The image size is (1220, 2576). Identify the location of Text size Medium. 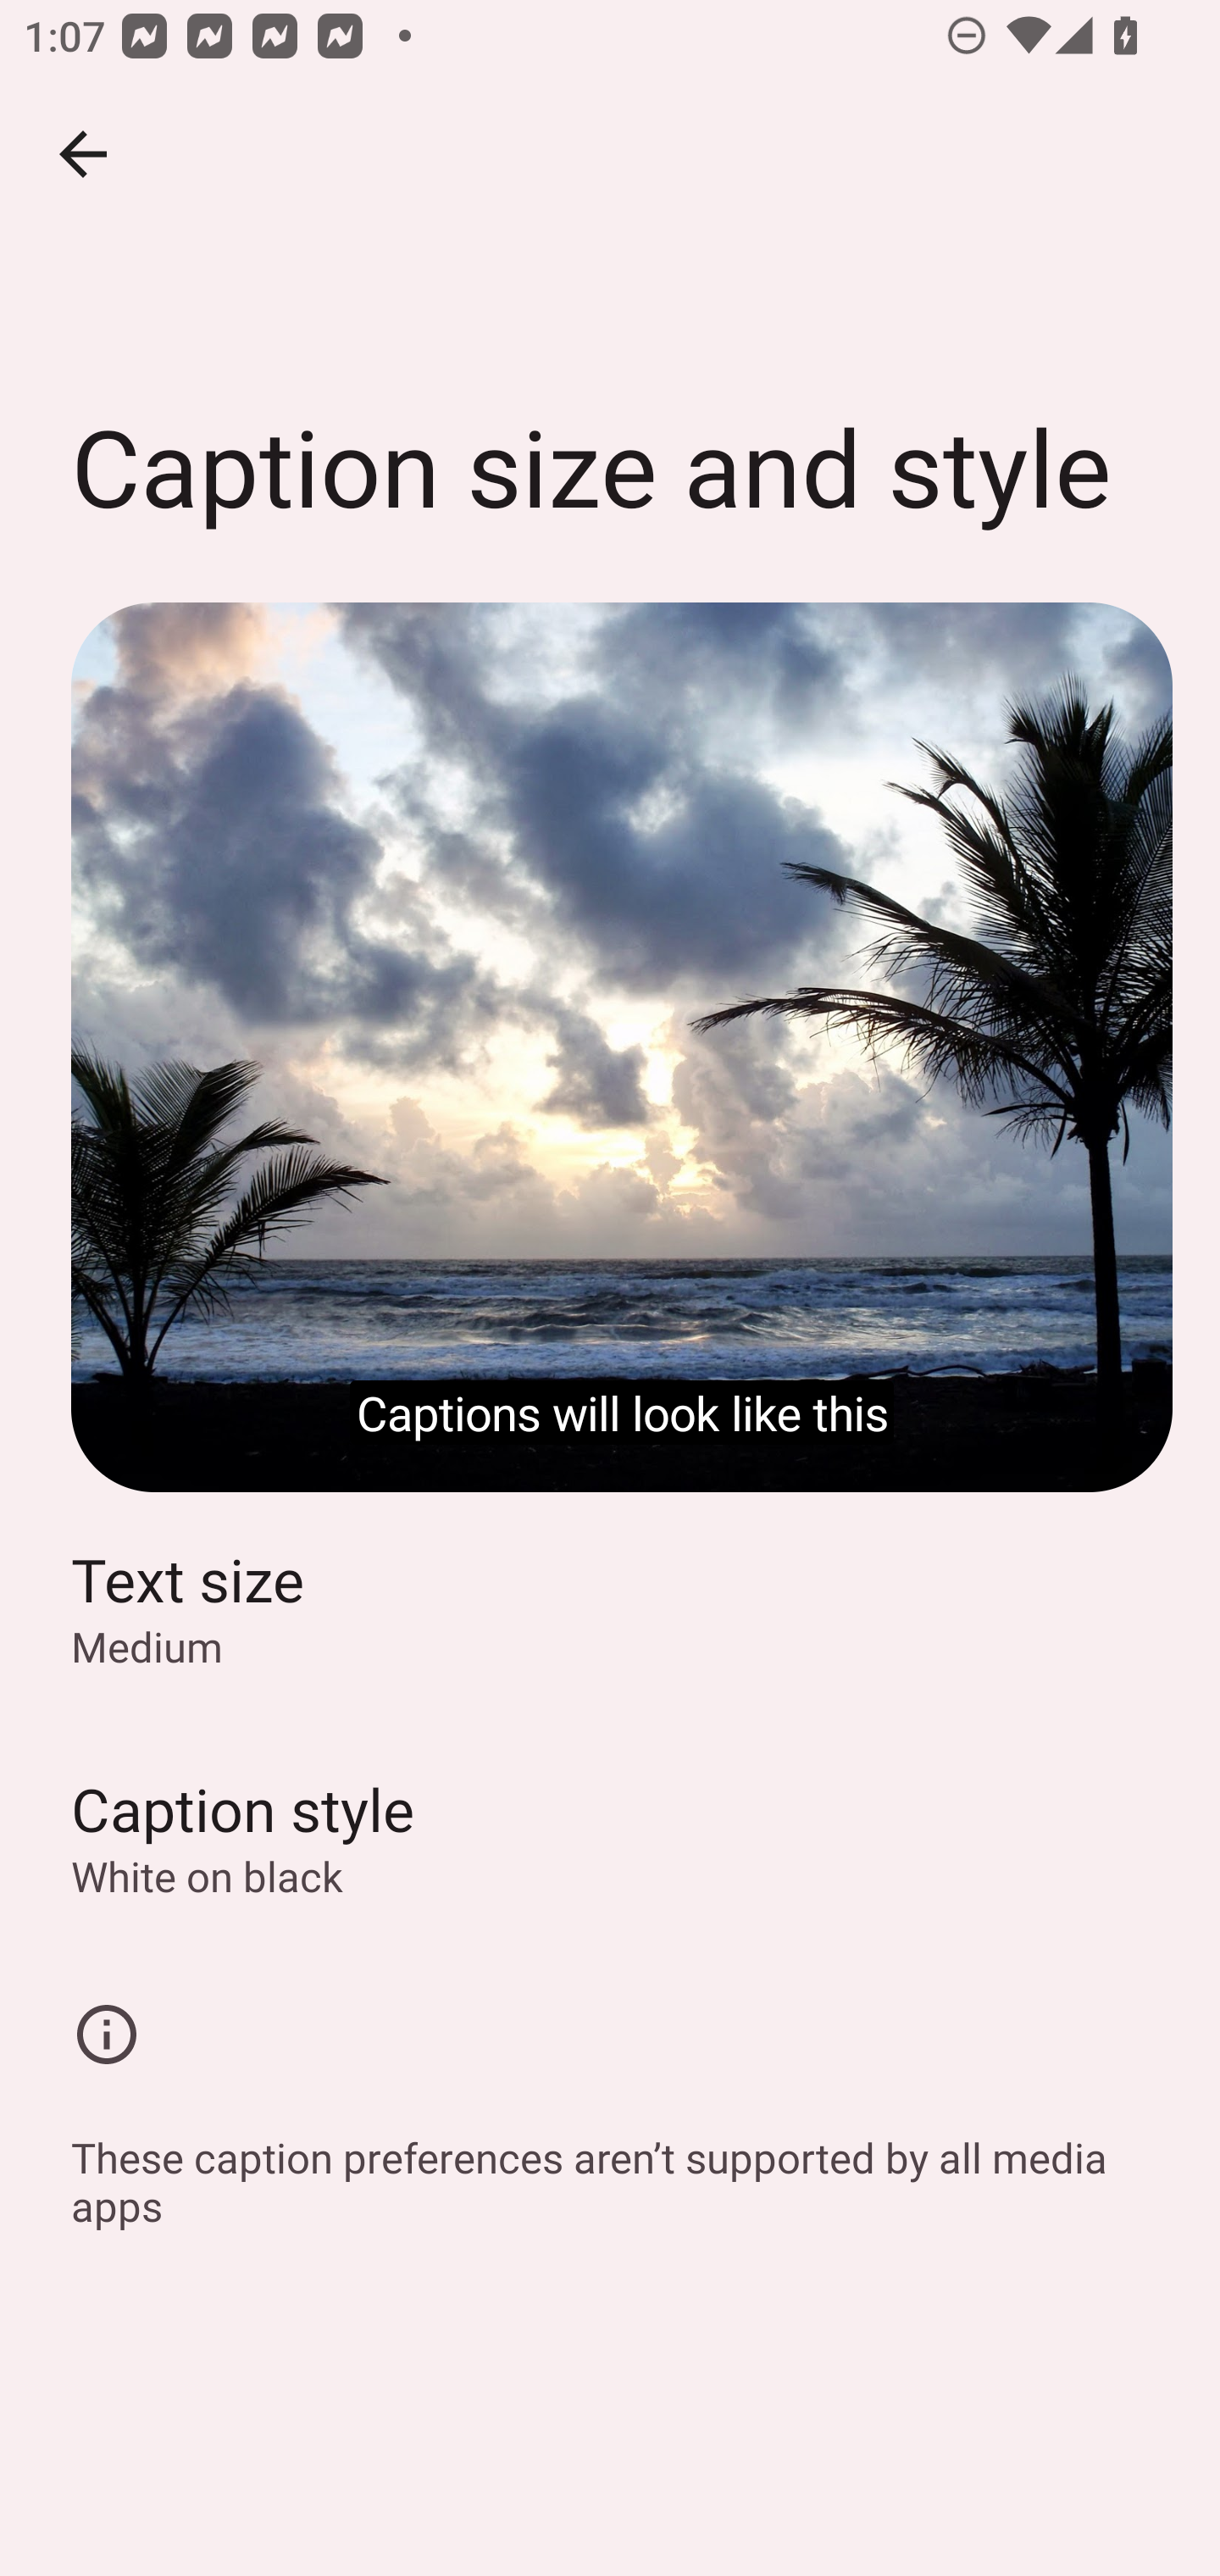
(610, 1606).